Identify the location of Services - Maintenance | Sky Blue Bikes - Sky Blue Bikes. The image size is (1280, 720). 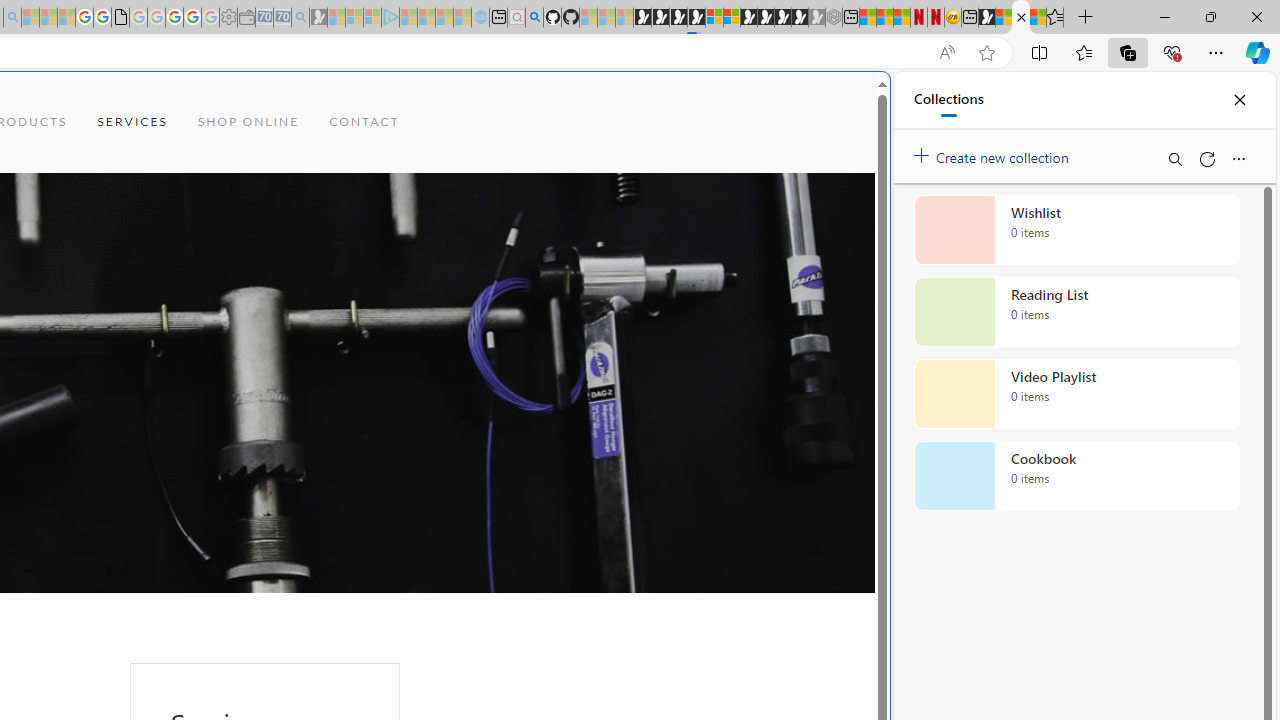
(1020, 18).